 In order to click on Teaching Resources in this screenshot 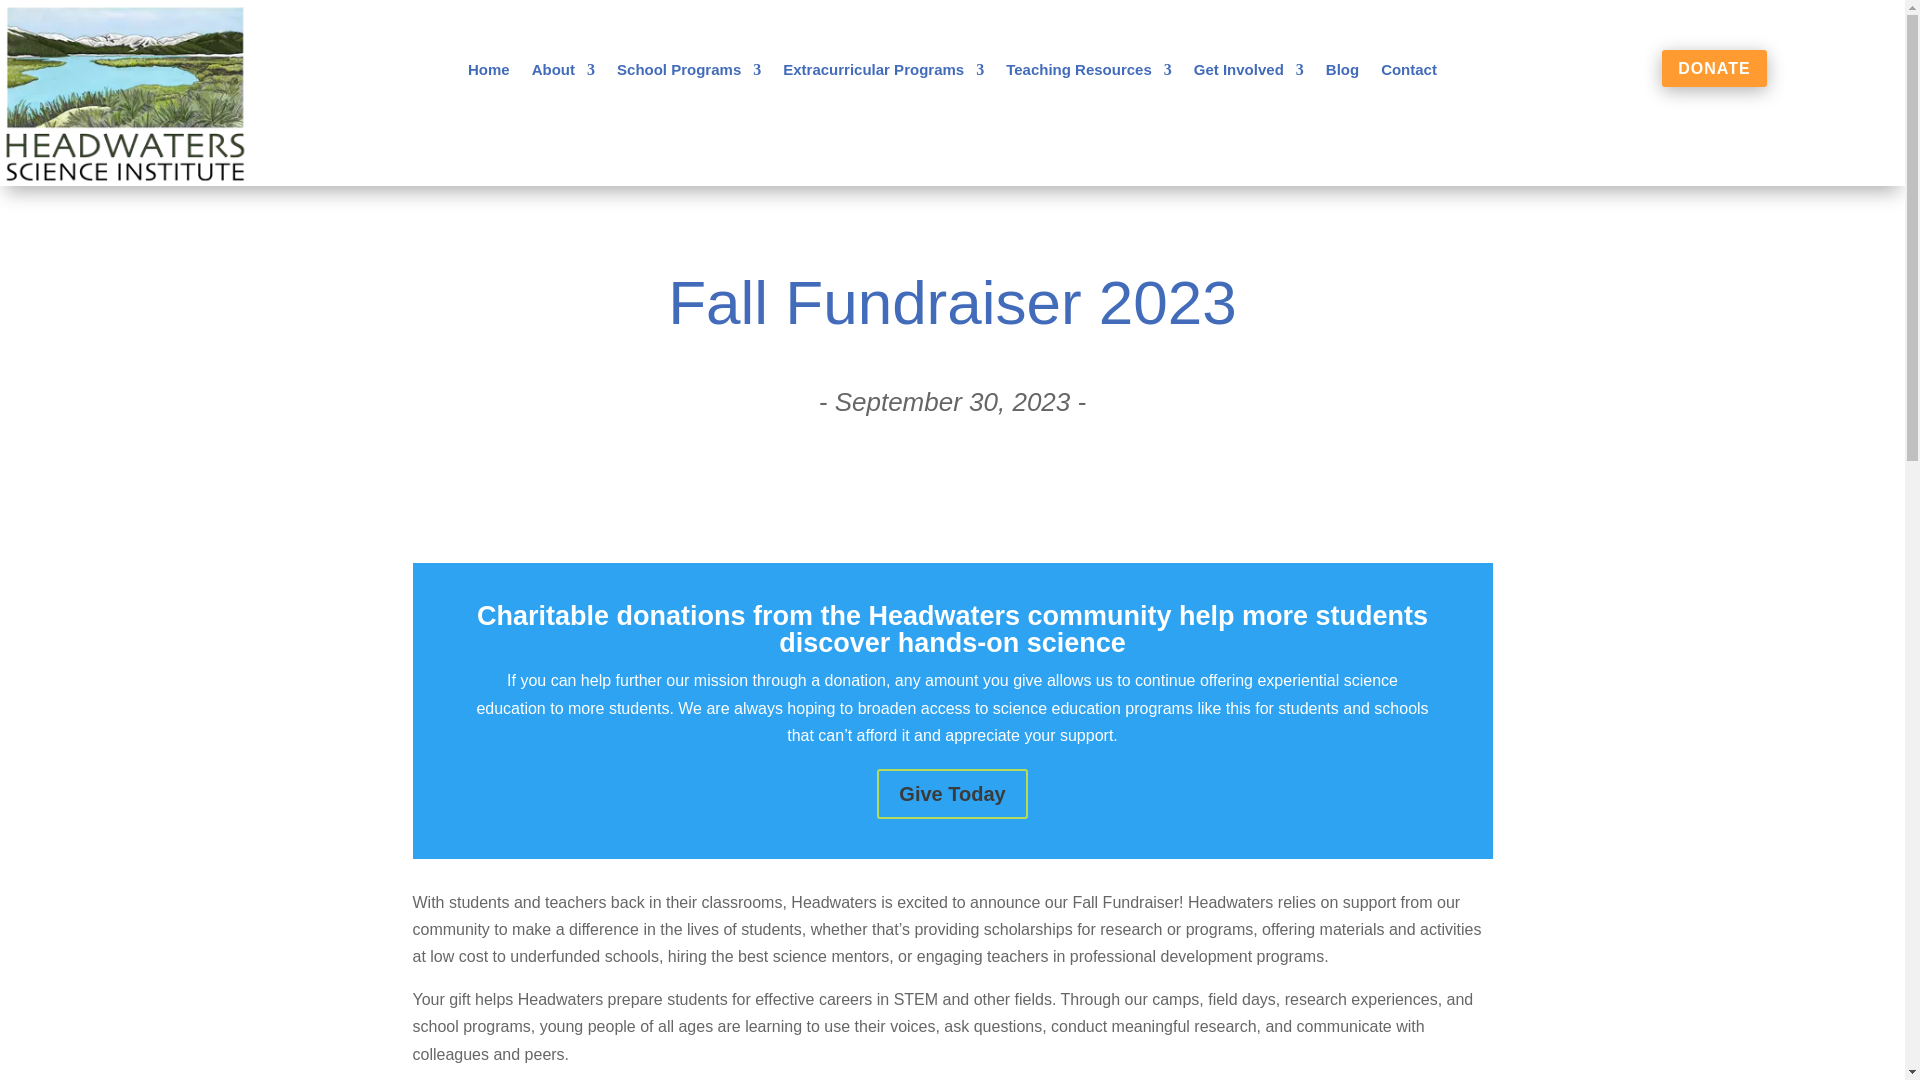, I will do `click(1088, 74)`.